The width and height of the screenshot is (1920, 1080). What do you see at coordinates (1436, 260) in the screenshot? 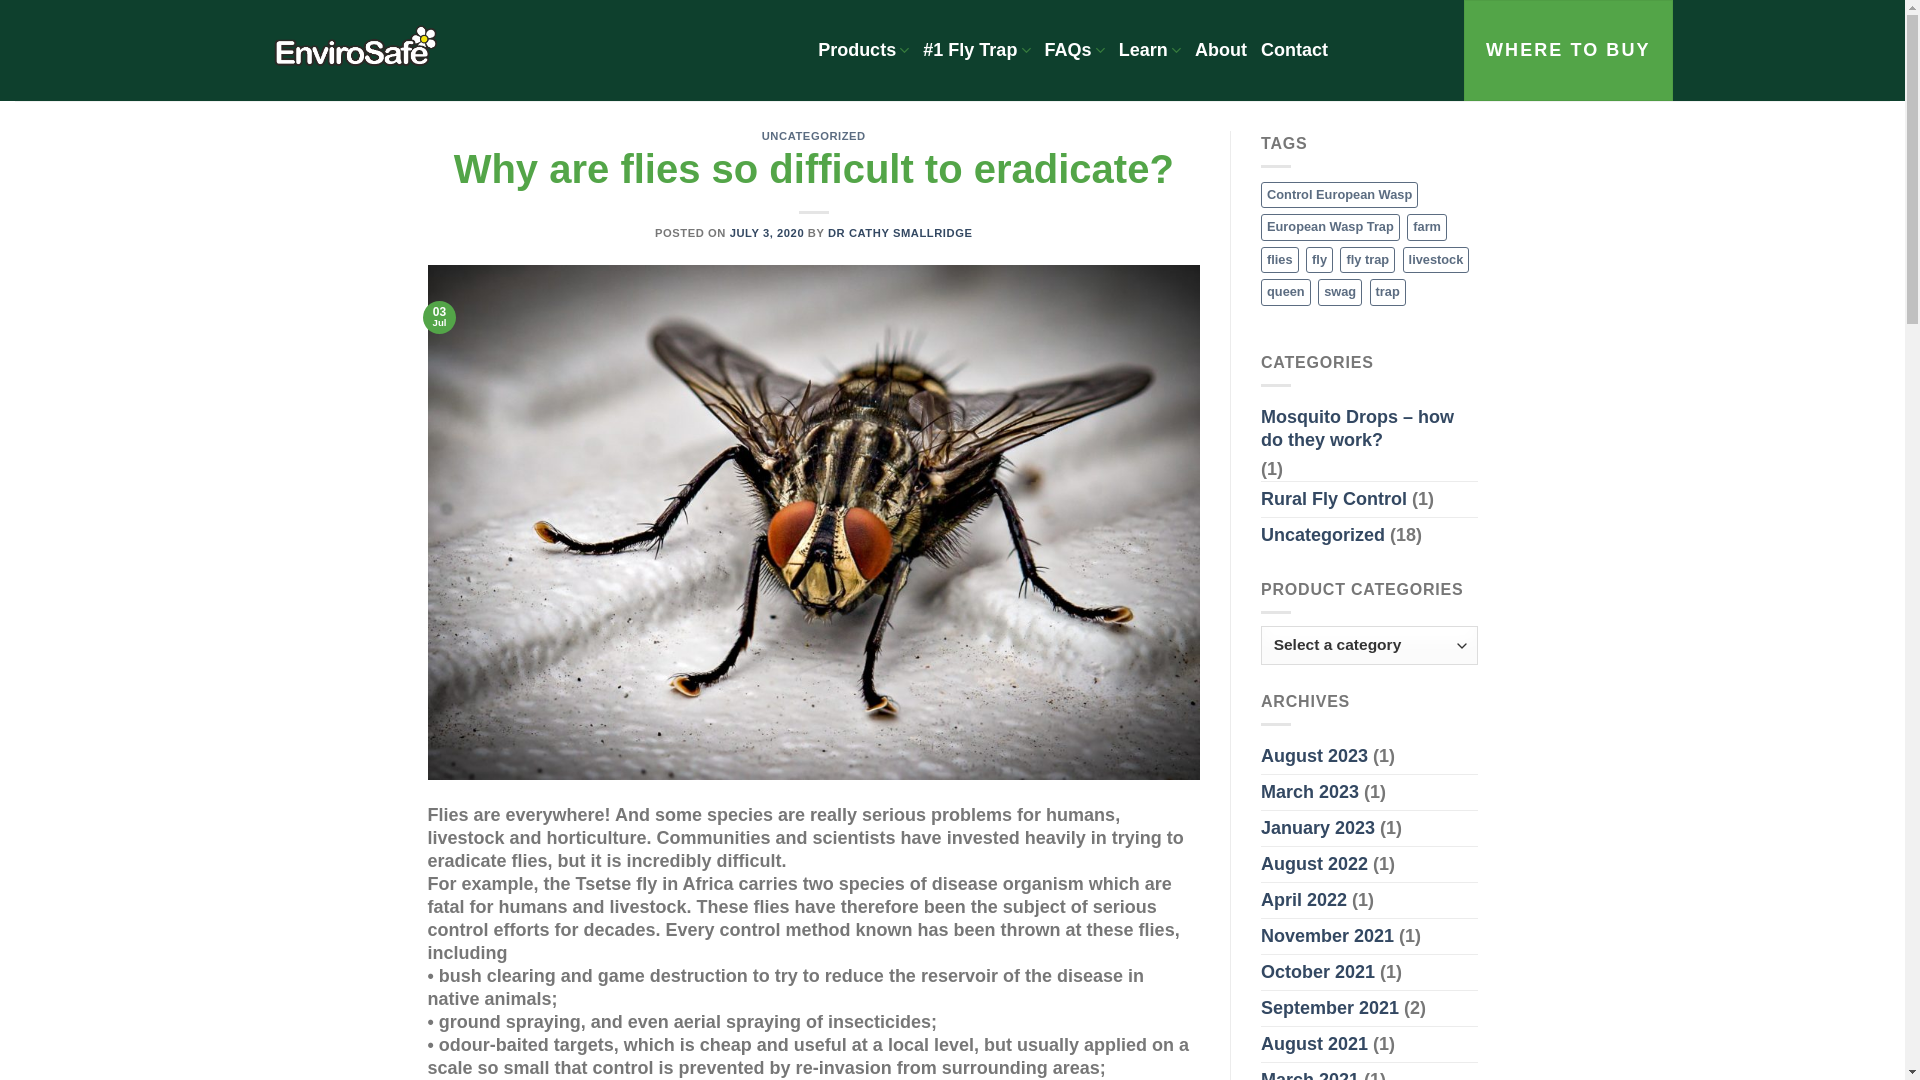
I see `livestock` at bounding box center [1436, 260].